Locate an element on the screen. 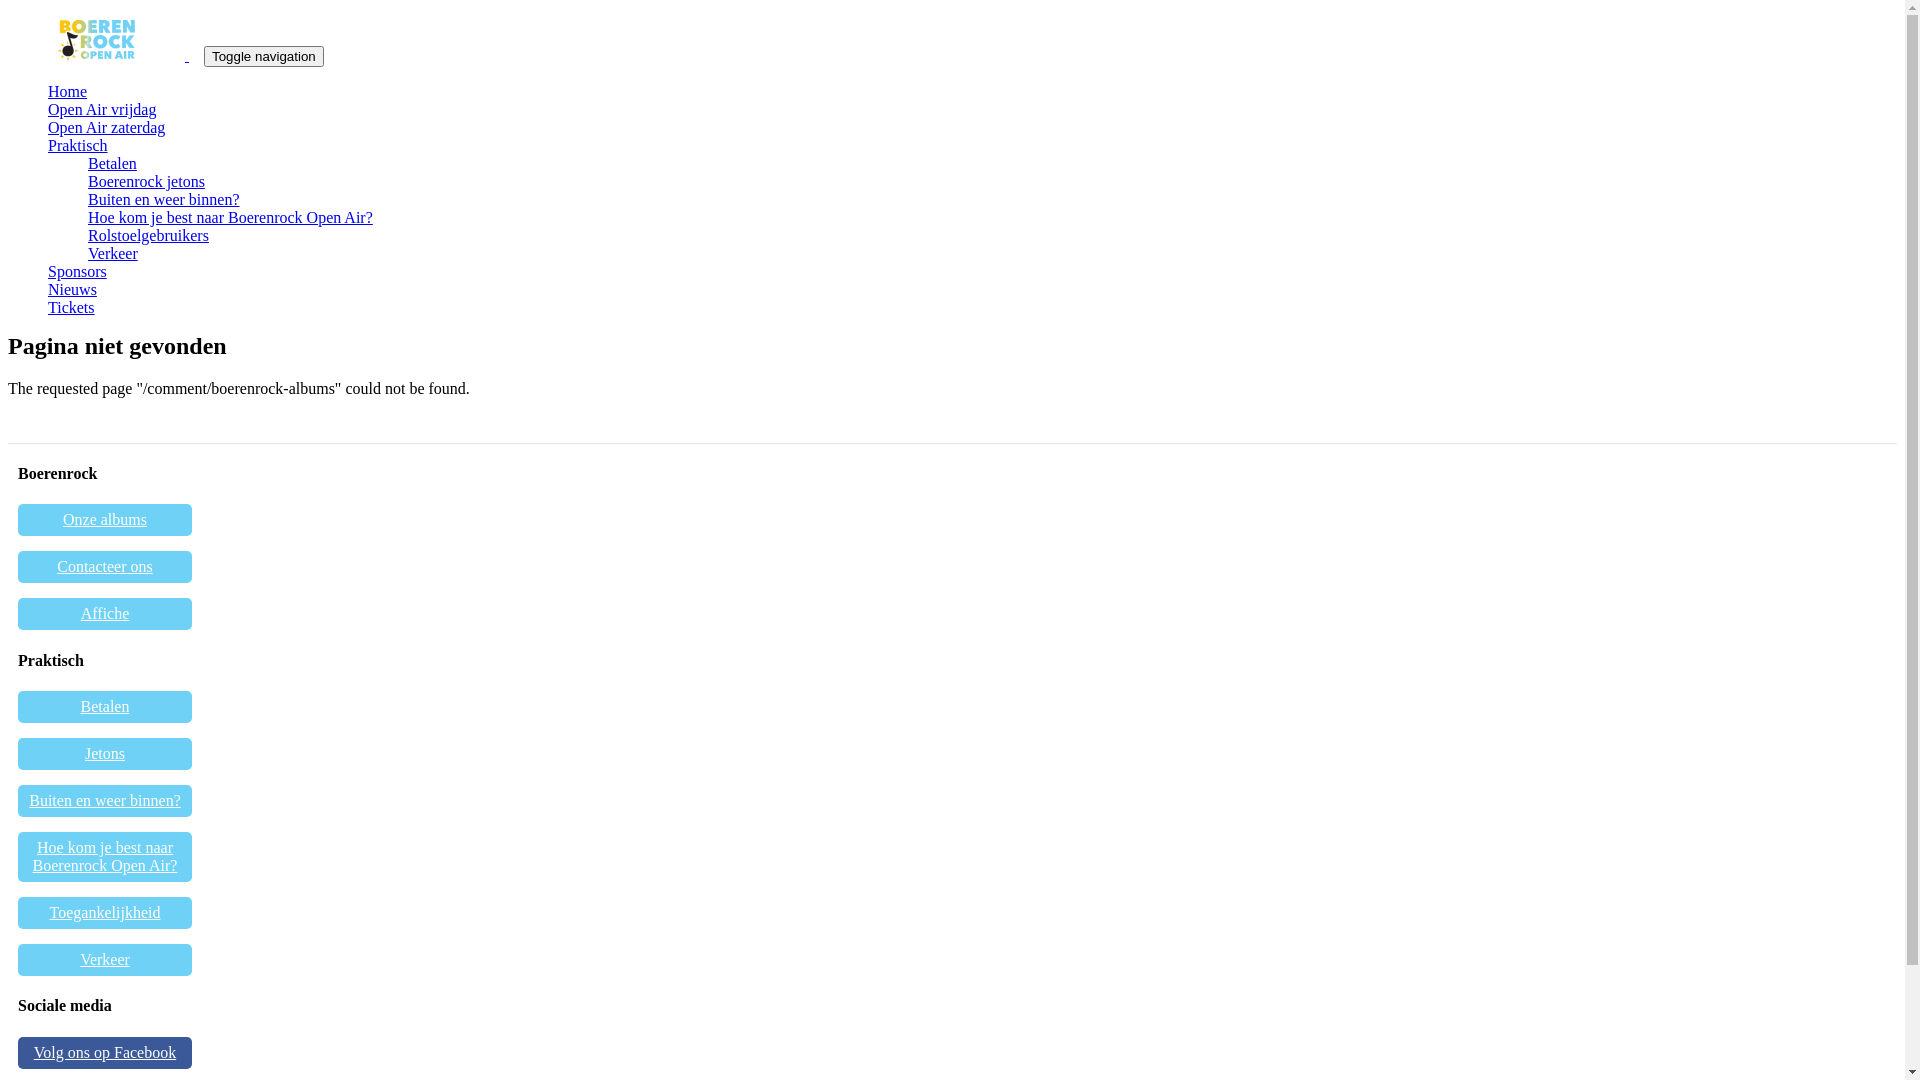 The width and height of the screenshot is (1920, 1080). Contacteer ons is located at coordinates (105, 567).